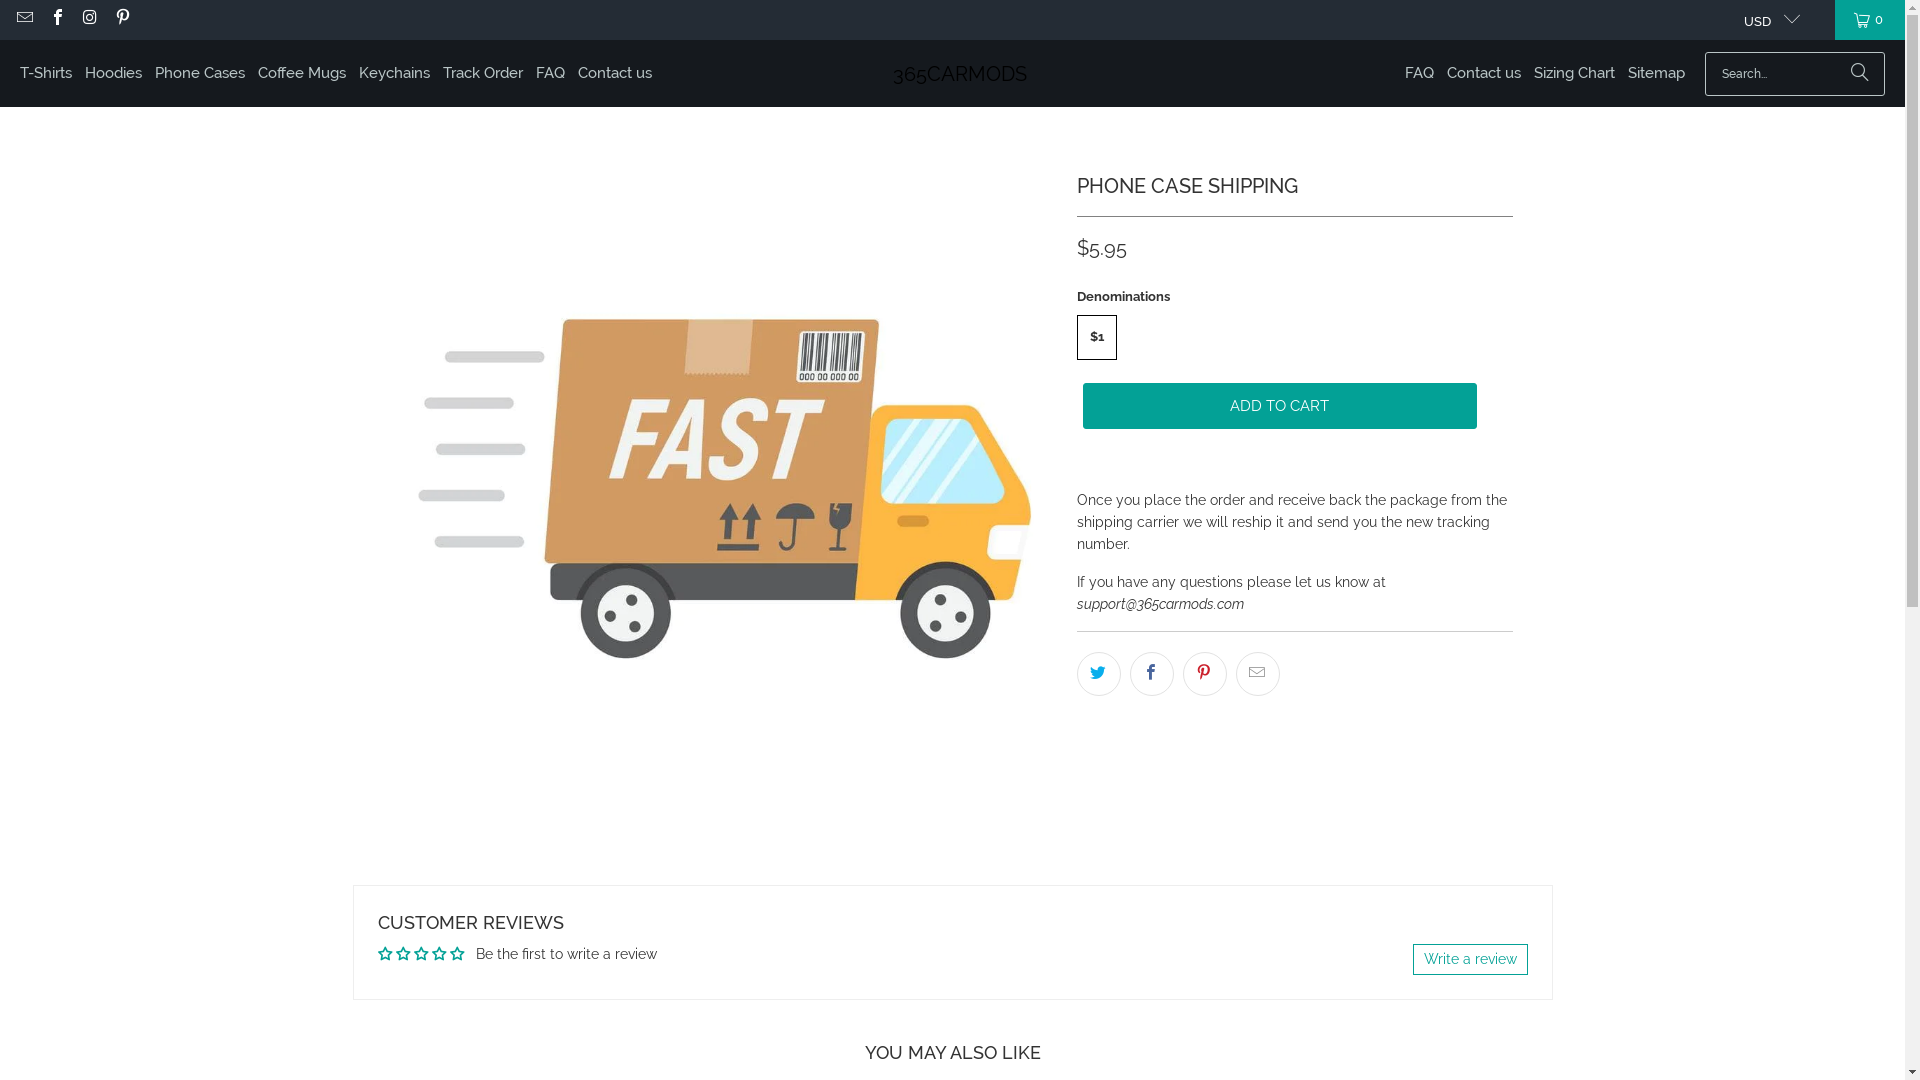 Image resolution: width=1920 pixels, height=1080 pixels. What do you see at coordinates (1420, 74) in the screenshot?
I see `FAQ` at bounding box center [1420, 74].